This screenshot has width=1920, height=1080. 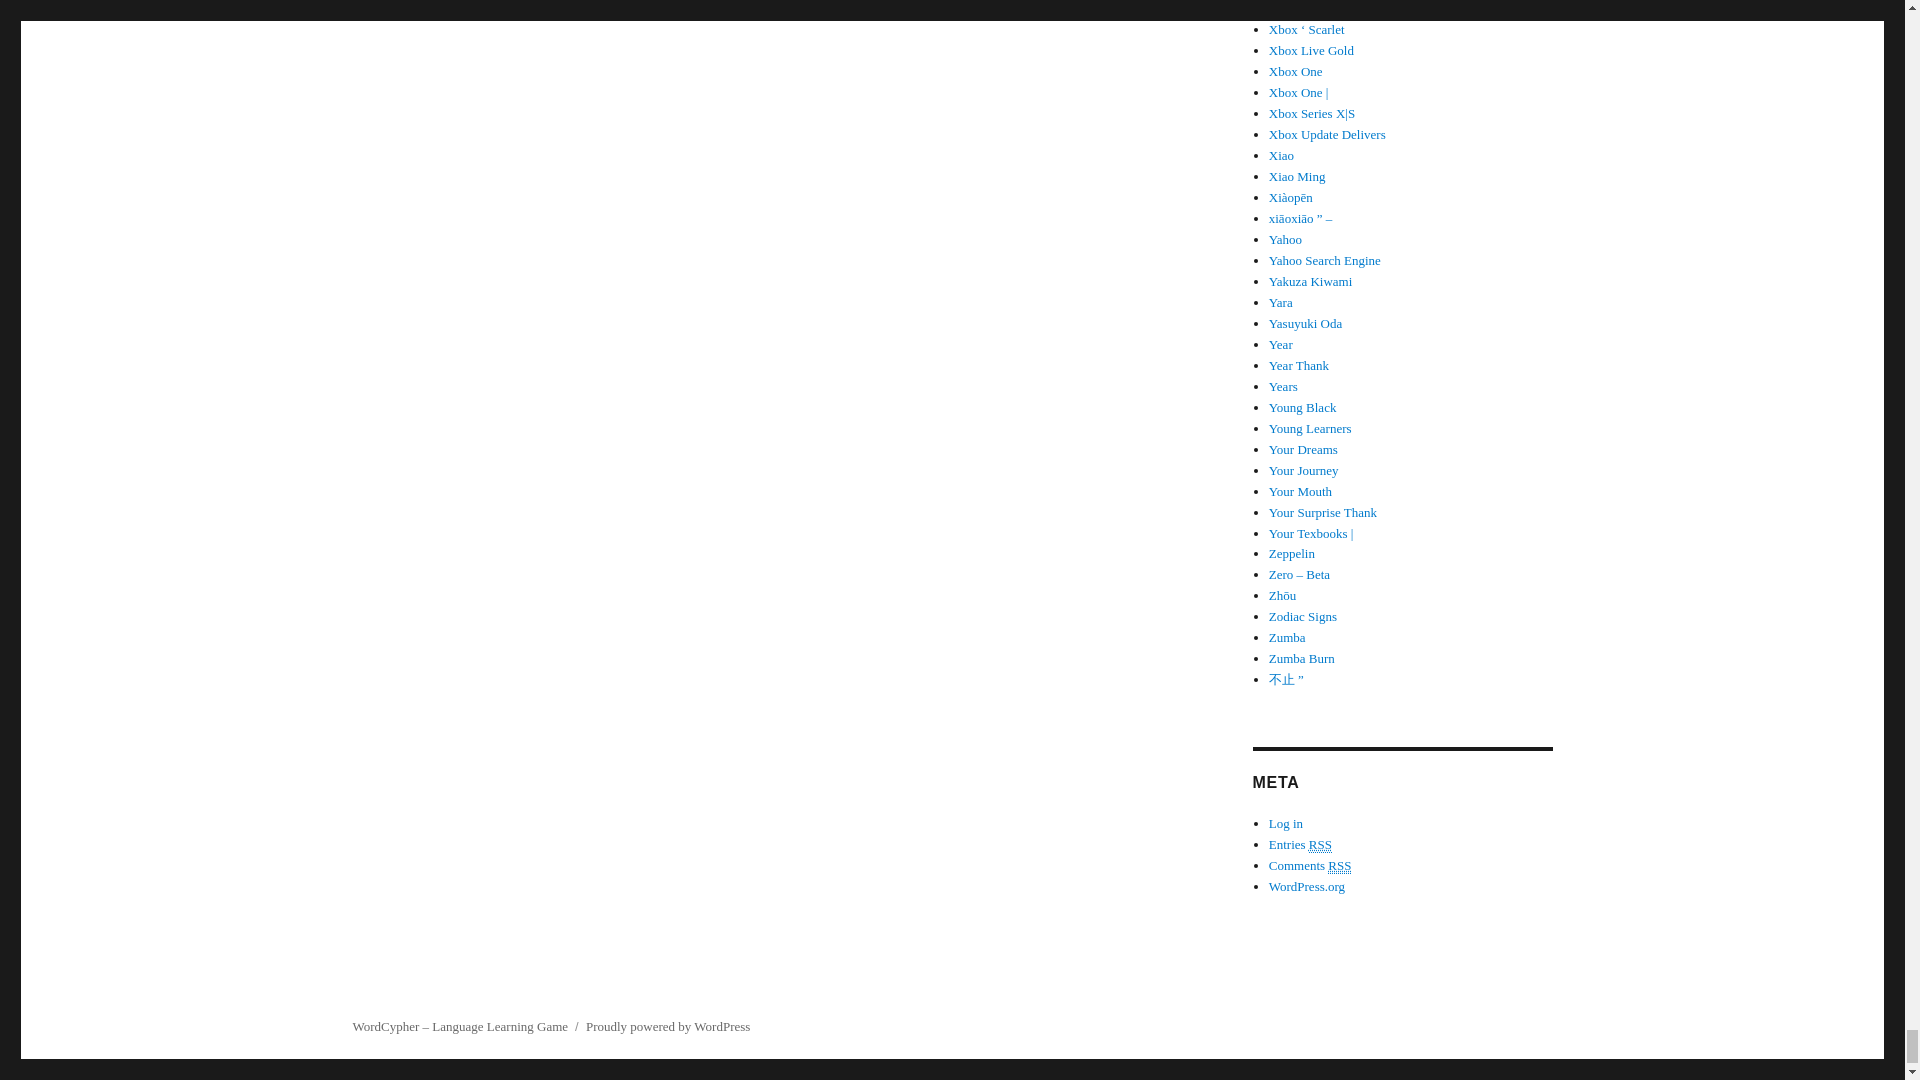 I want to click on Really Simple Syndication, so click(x=1340, y=865).